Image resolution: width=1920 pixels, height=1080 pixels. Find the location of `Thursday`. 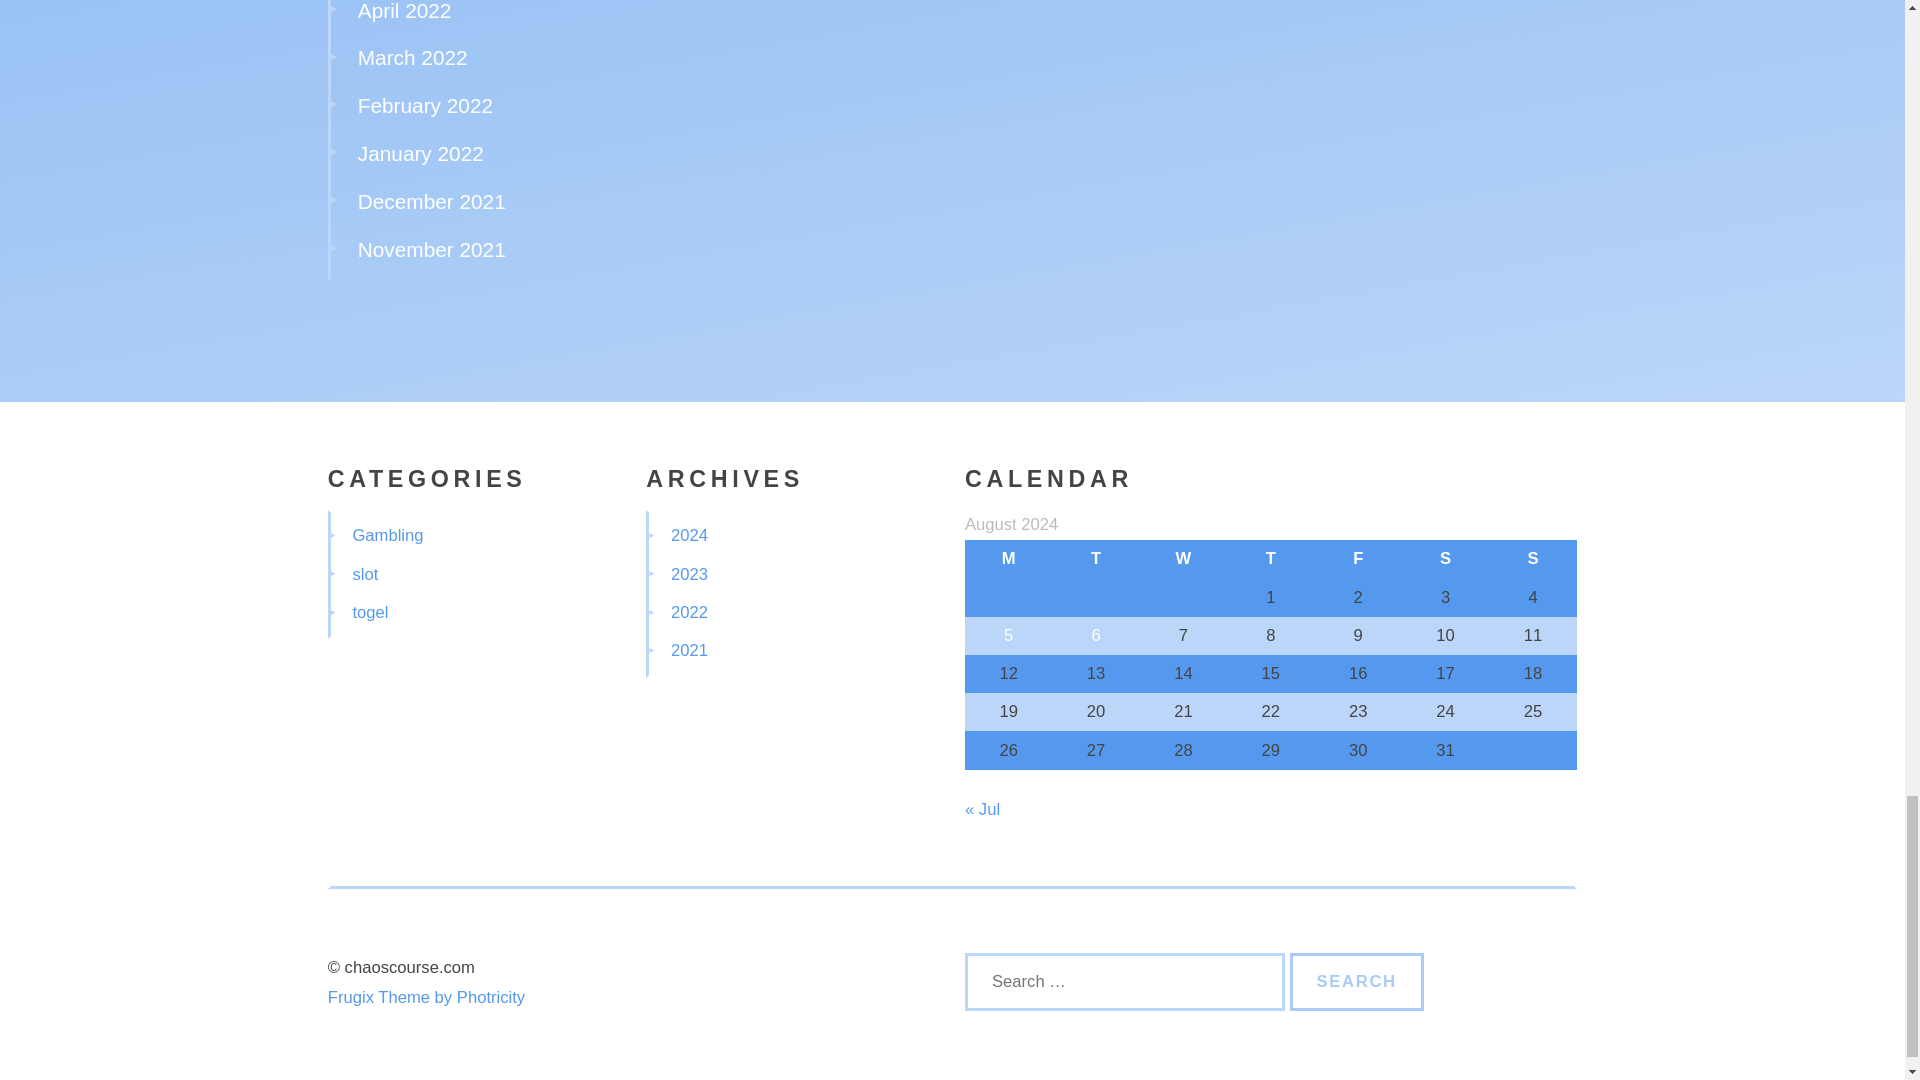

Thursday is located at coordinates (1270, 558).